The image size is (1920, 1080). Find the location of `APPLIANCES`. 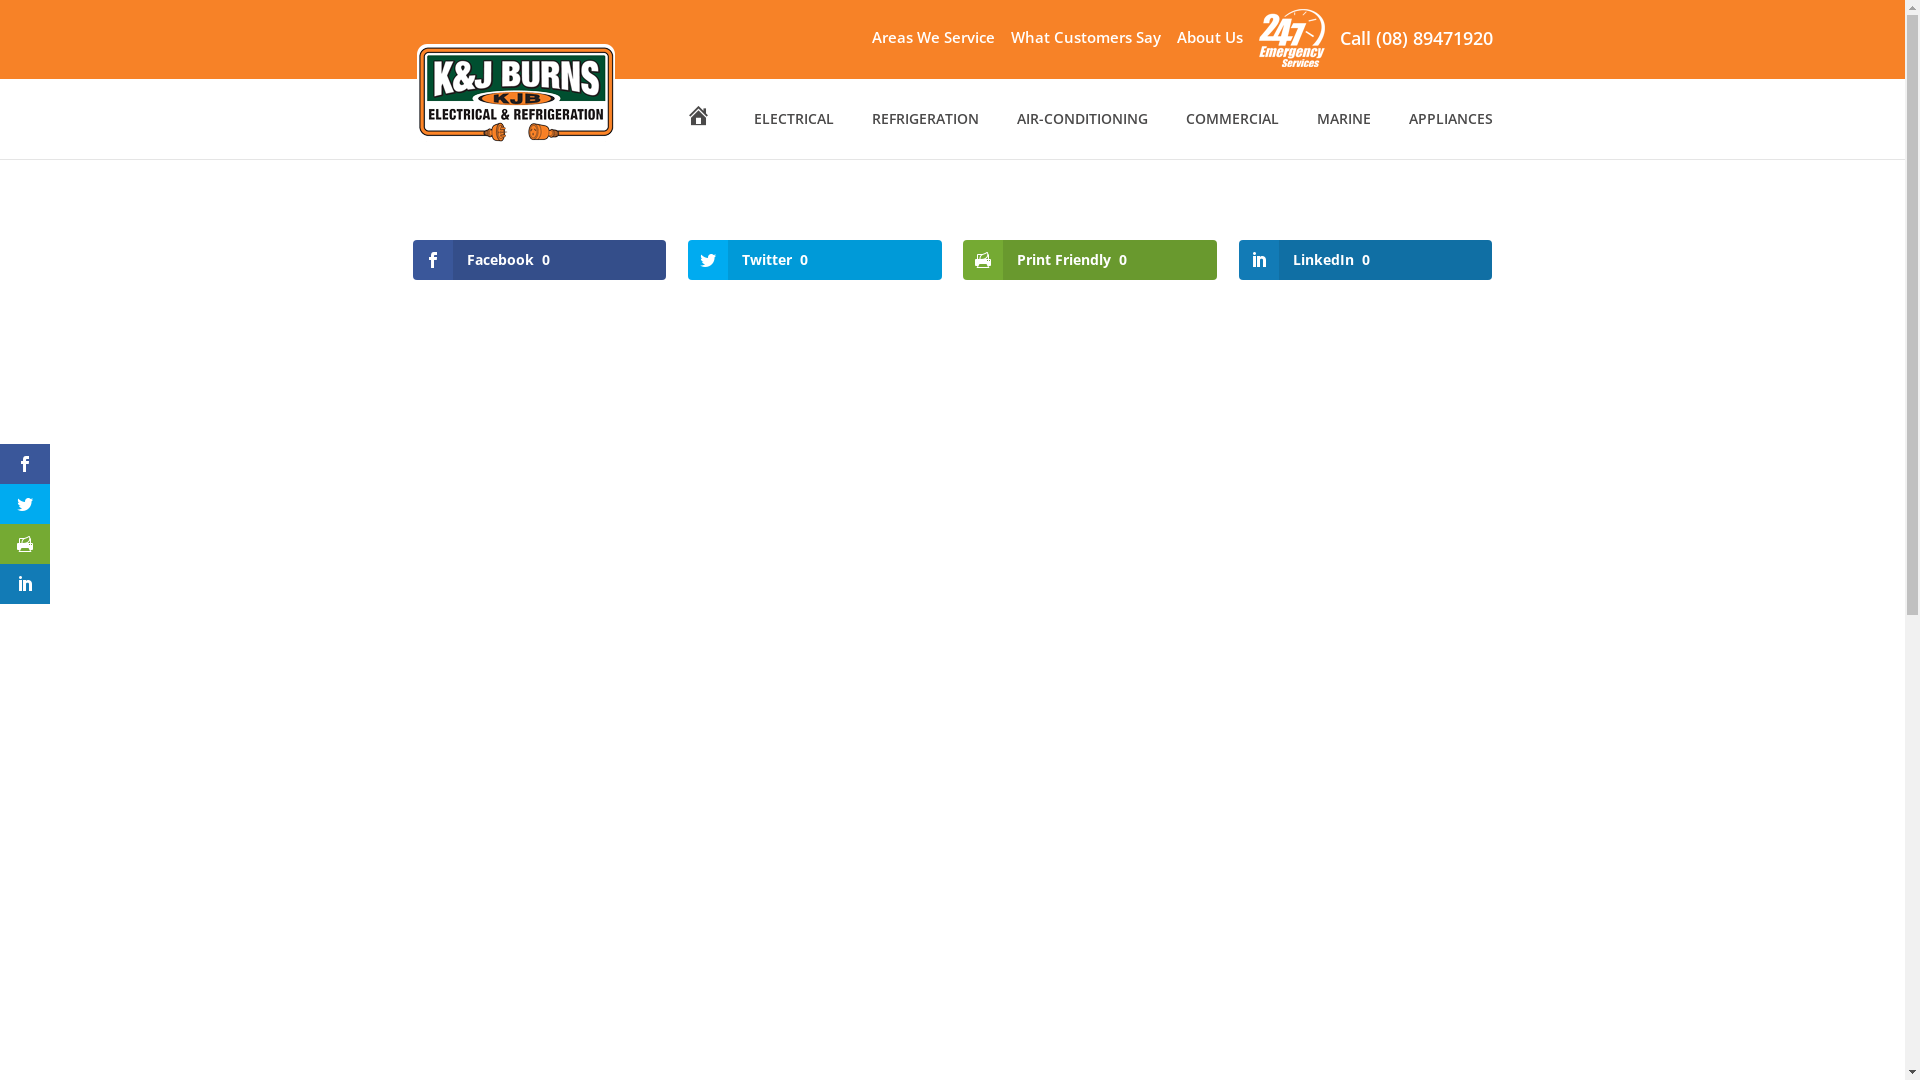

APPLIANCES is located at coordinates (1450, 136).